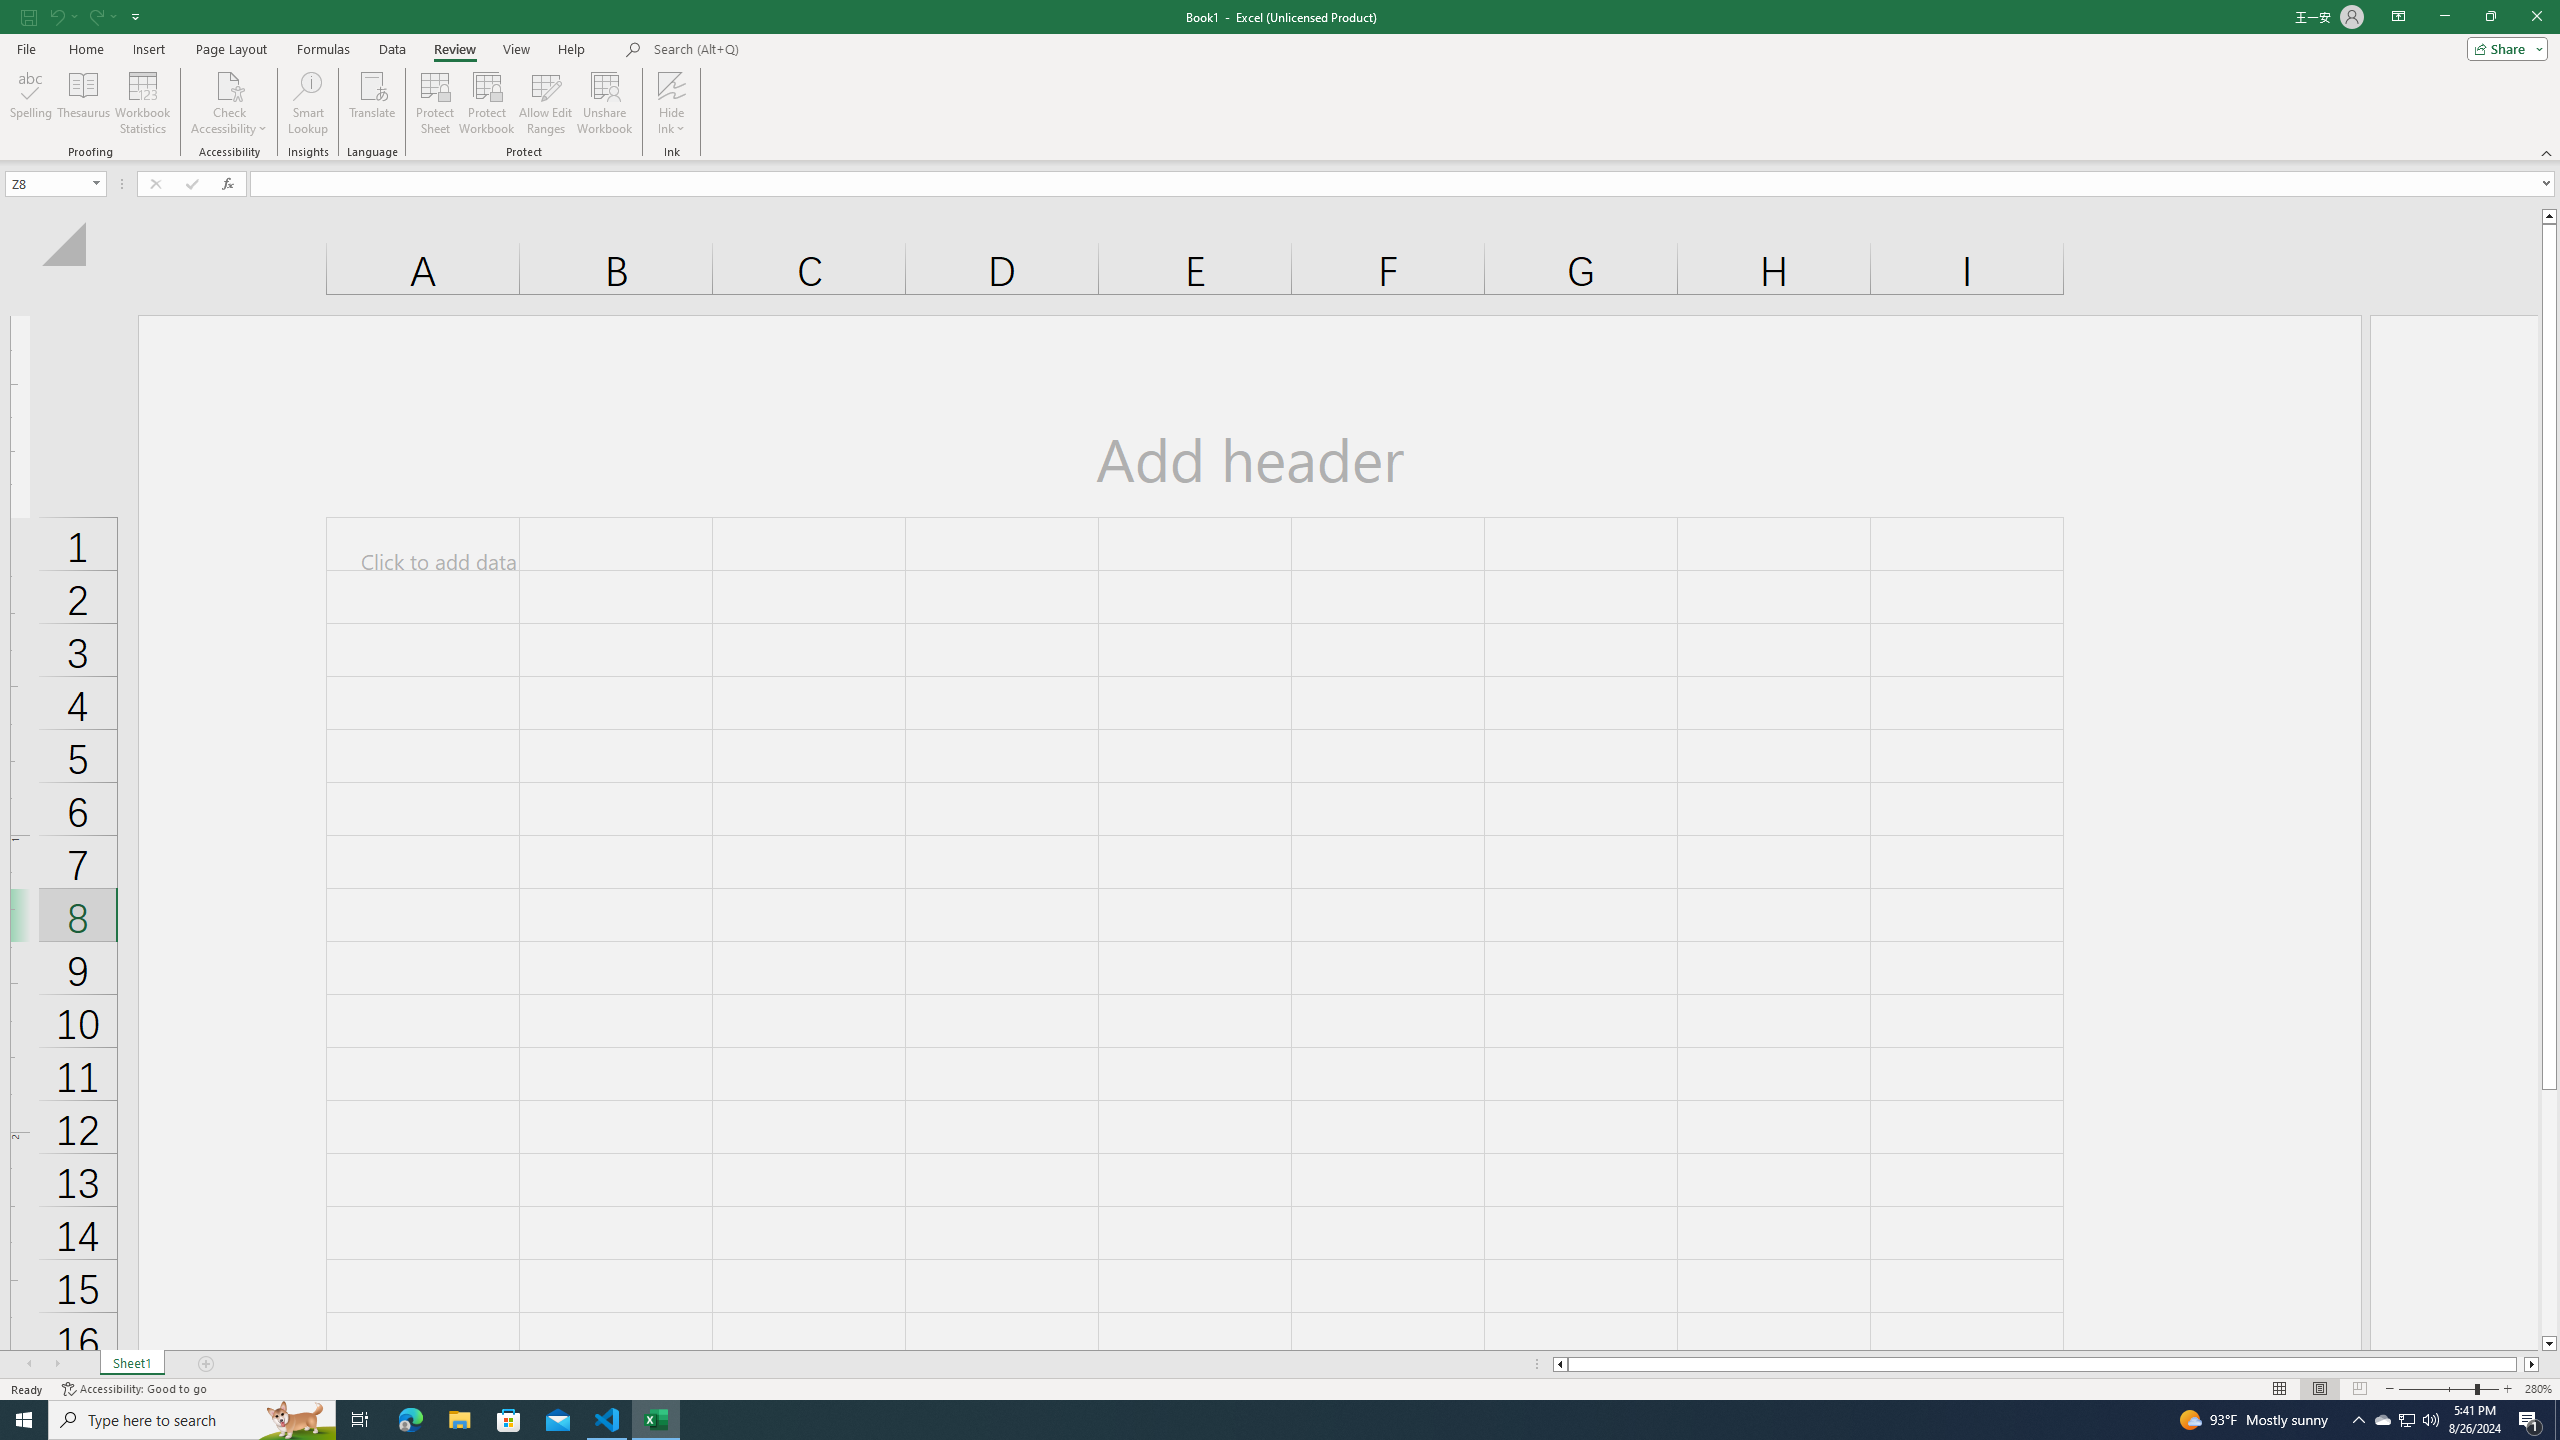 The height and width of the screenshot is (1440, 2560). I want to click on Close, so click(2536, 17).